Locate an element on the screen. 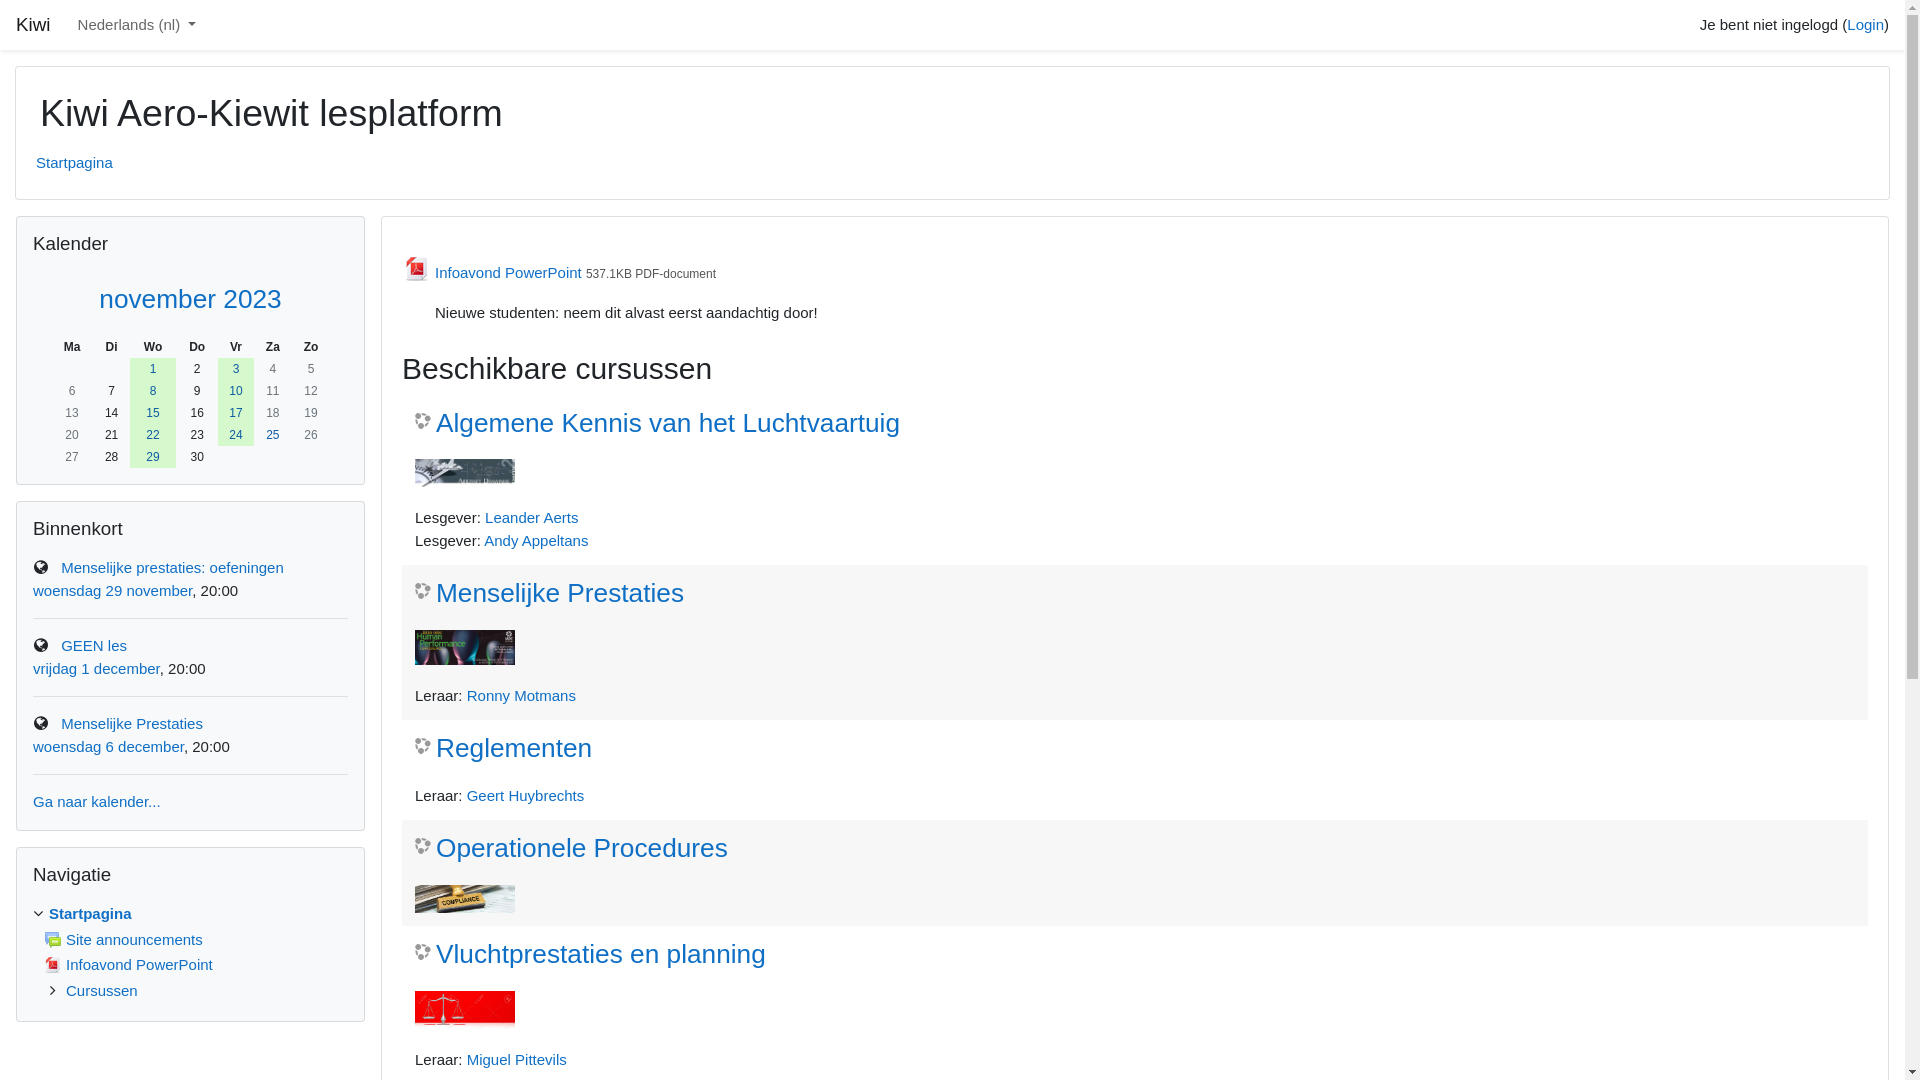 This screenshot has height=1080, width=1920. Andy Appeltans is located at coordinates (536, 540).